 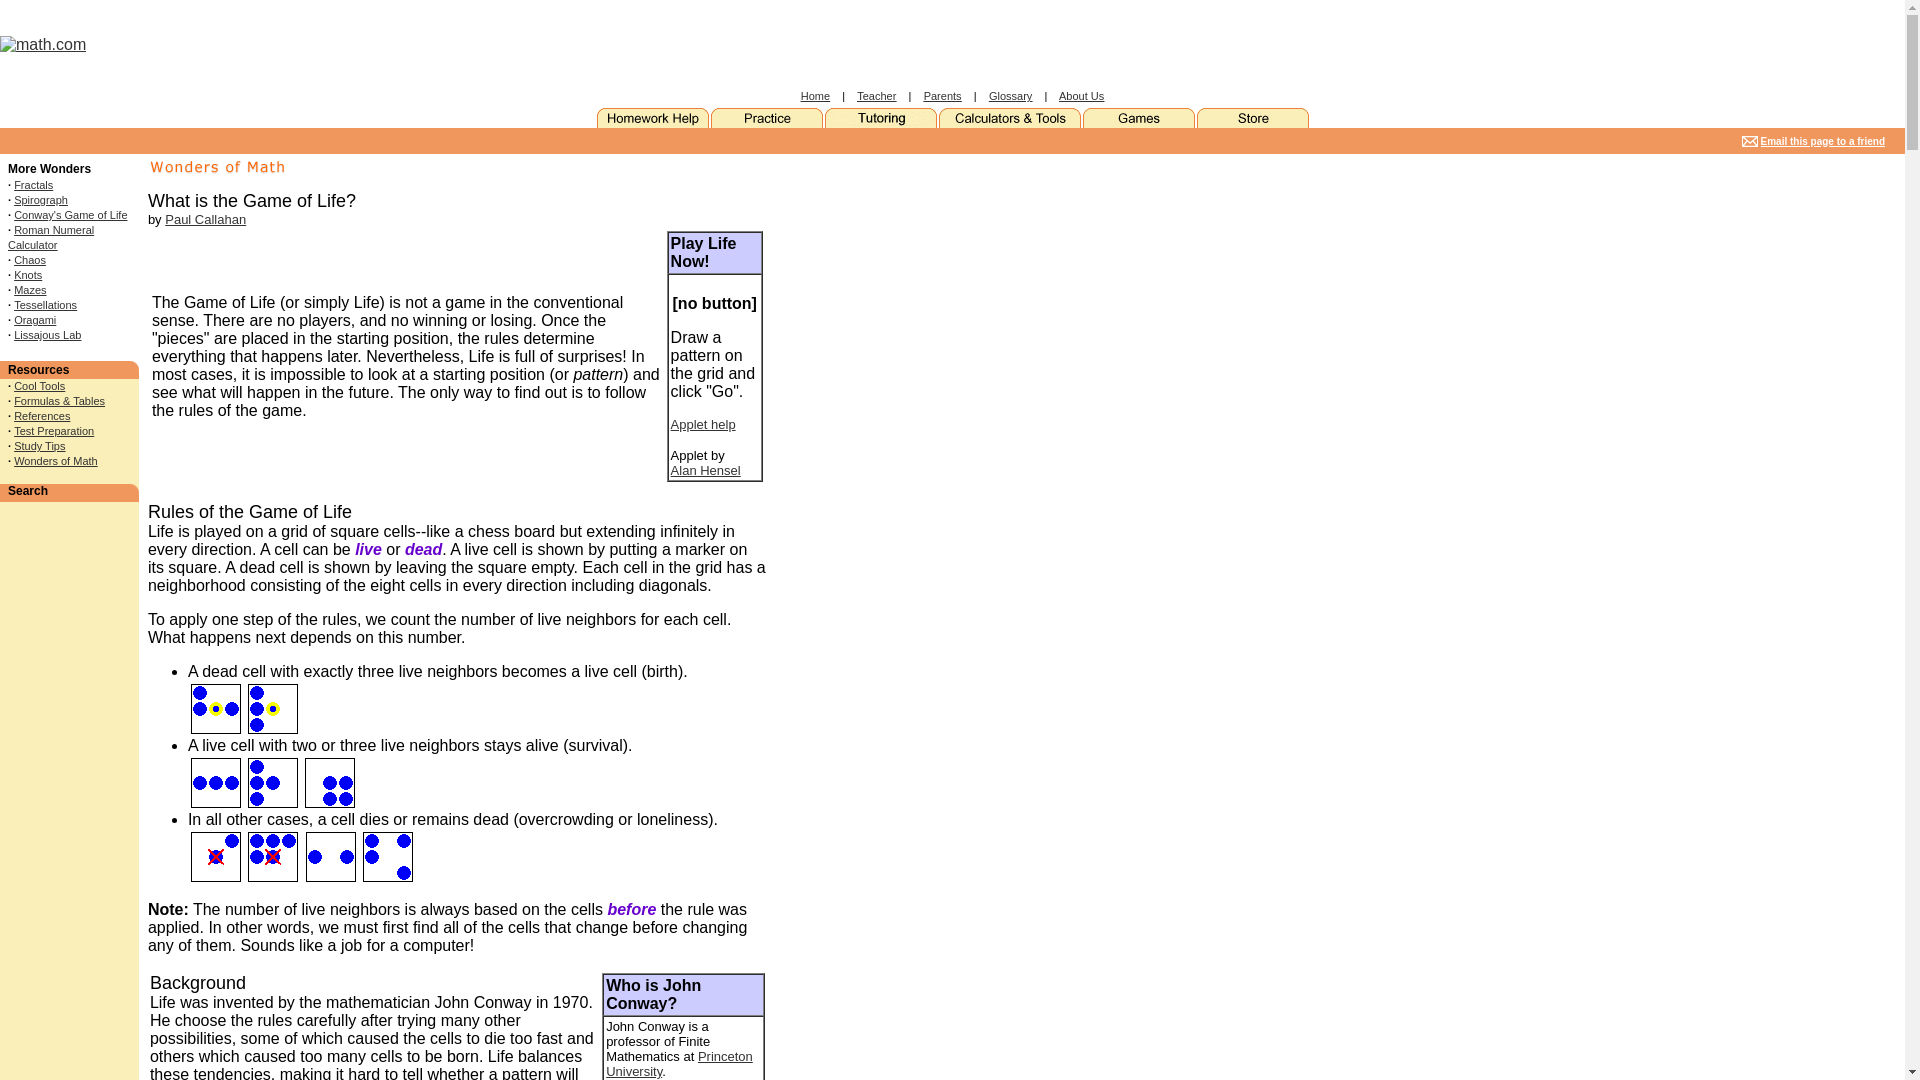 I want to click on Oragami, so click(x=34, y=320).